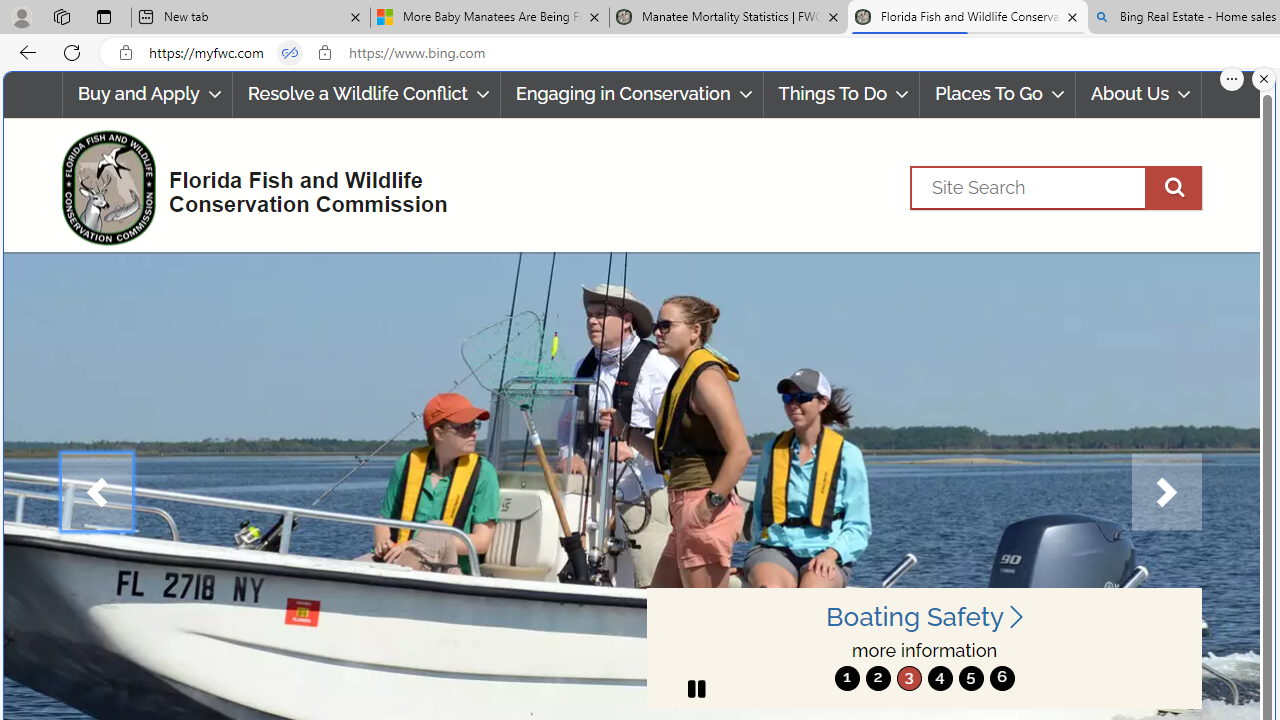 The image size is (1280, 720). I want to click on move to slide 2, so click(878, 678).